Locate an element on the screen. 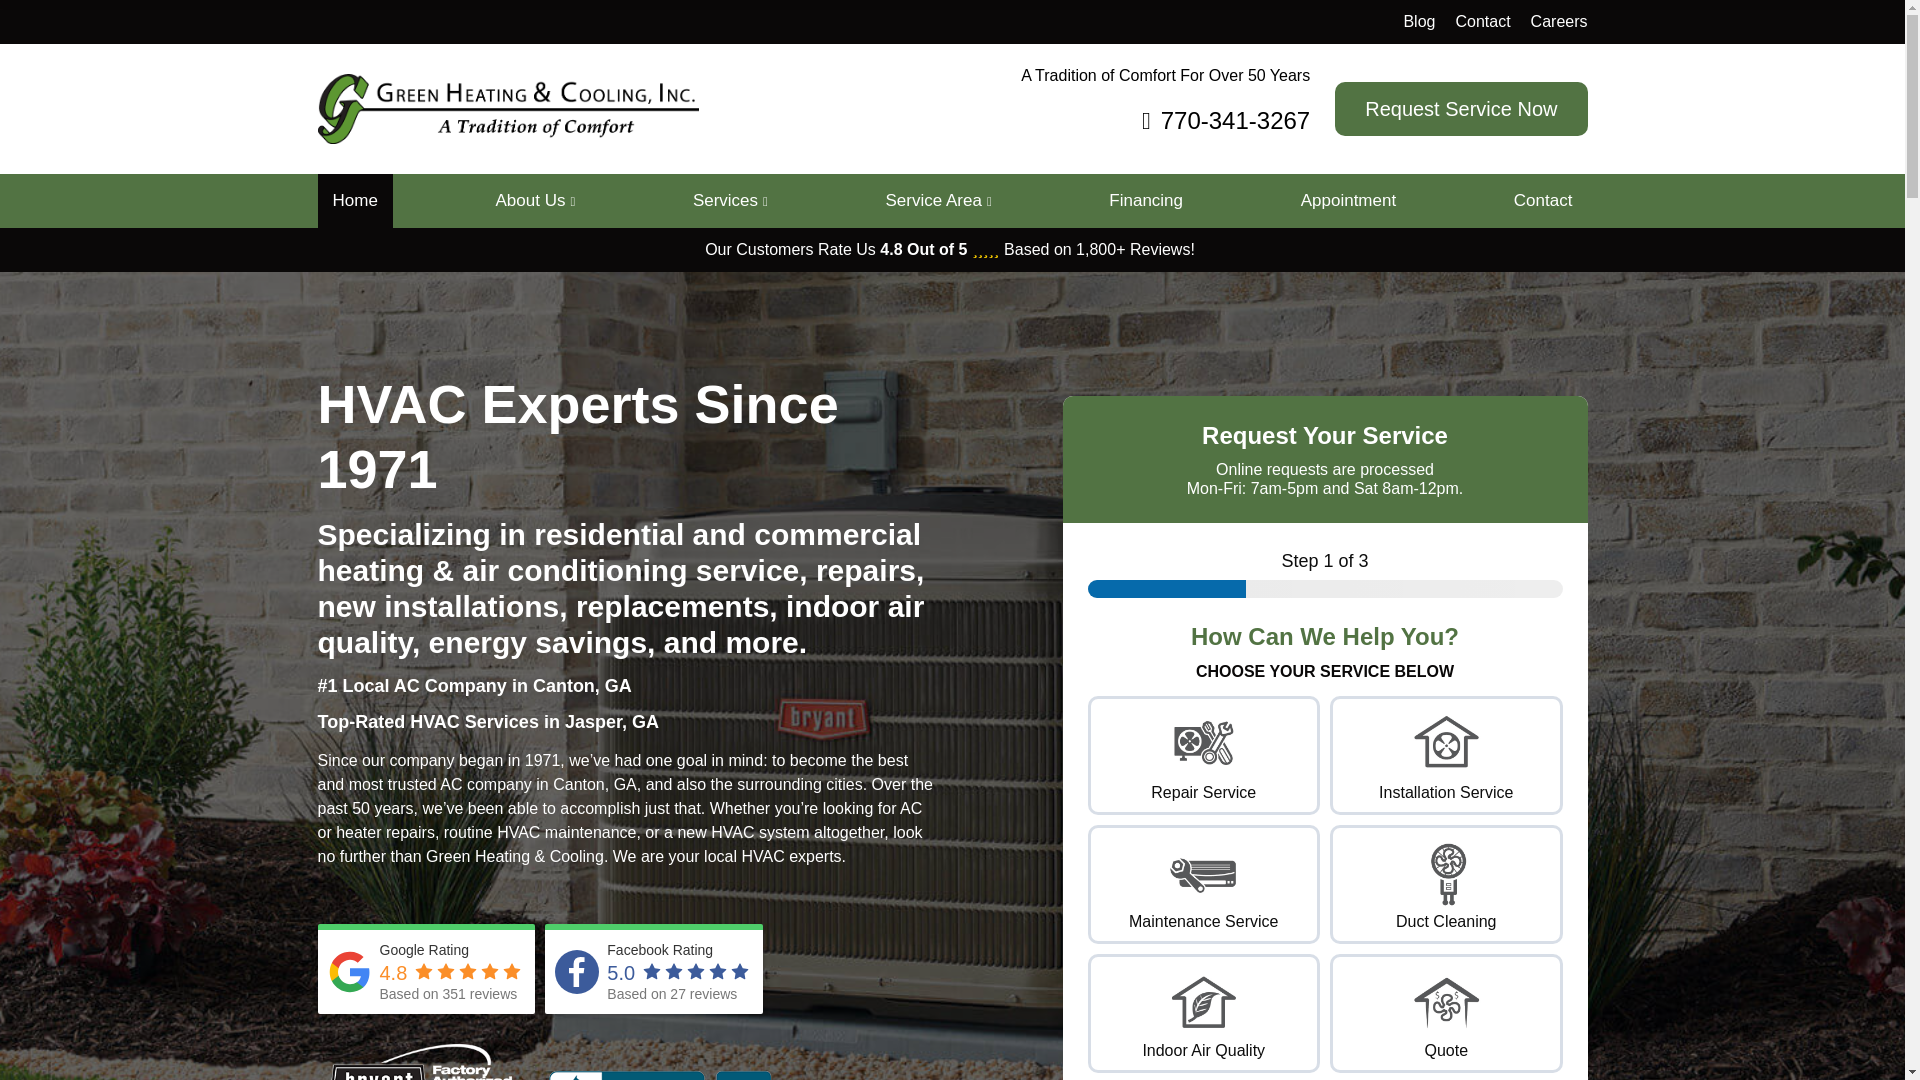  Quote is located at coordinates (1446, 1001).